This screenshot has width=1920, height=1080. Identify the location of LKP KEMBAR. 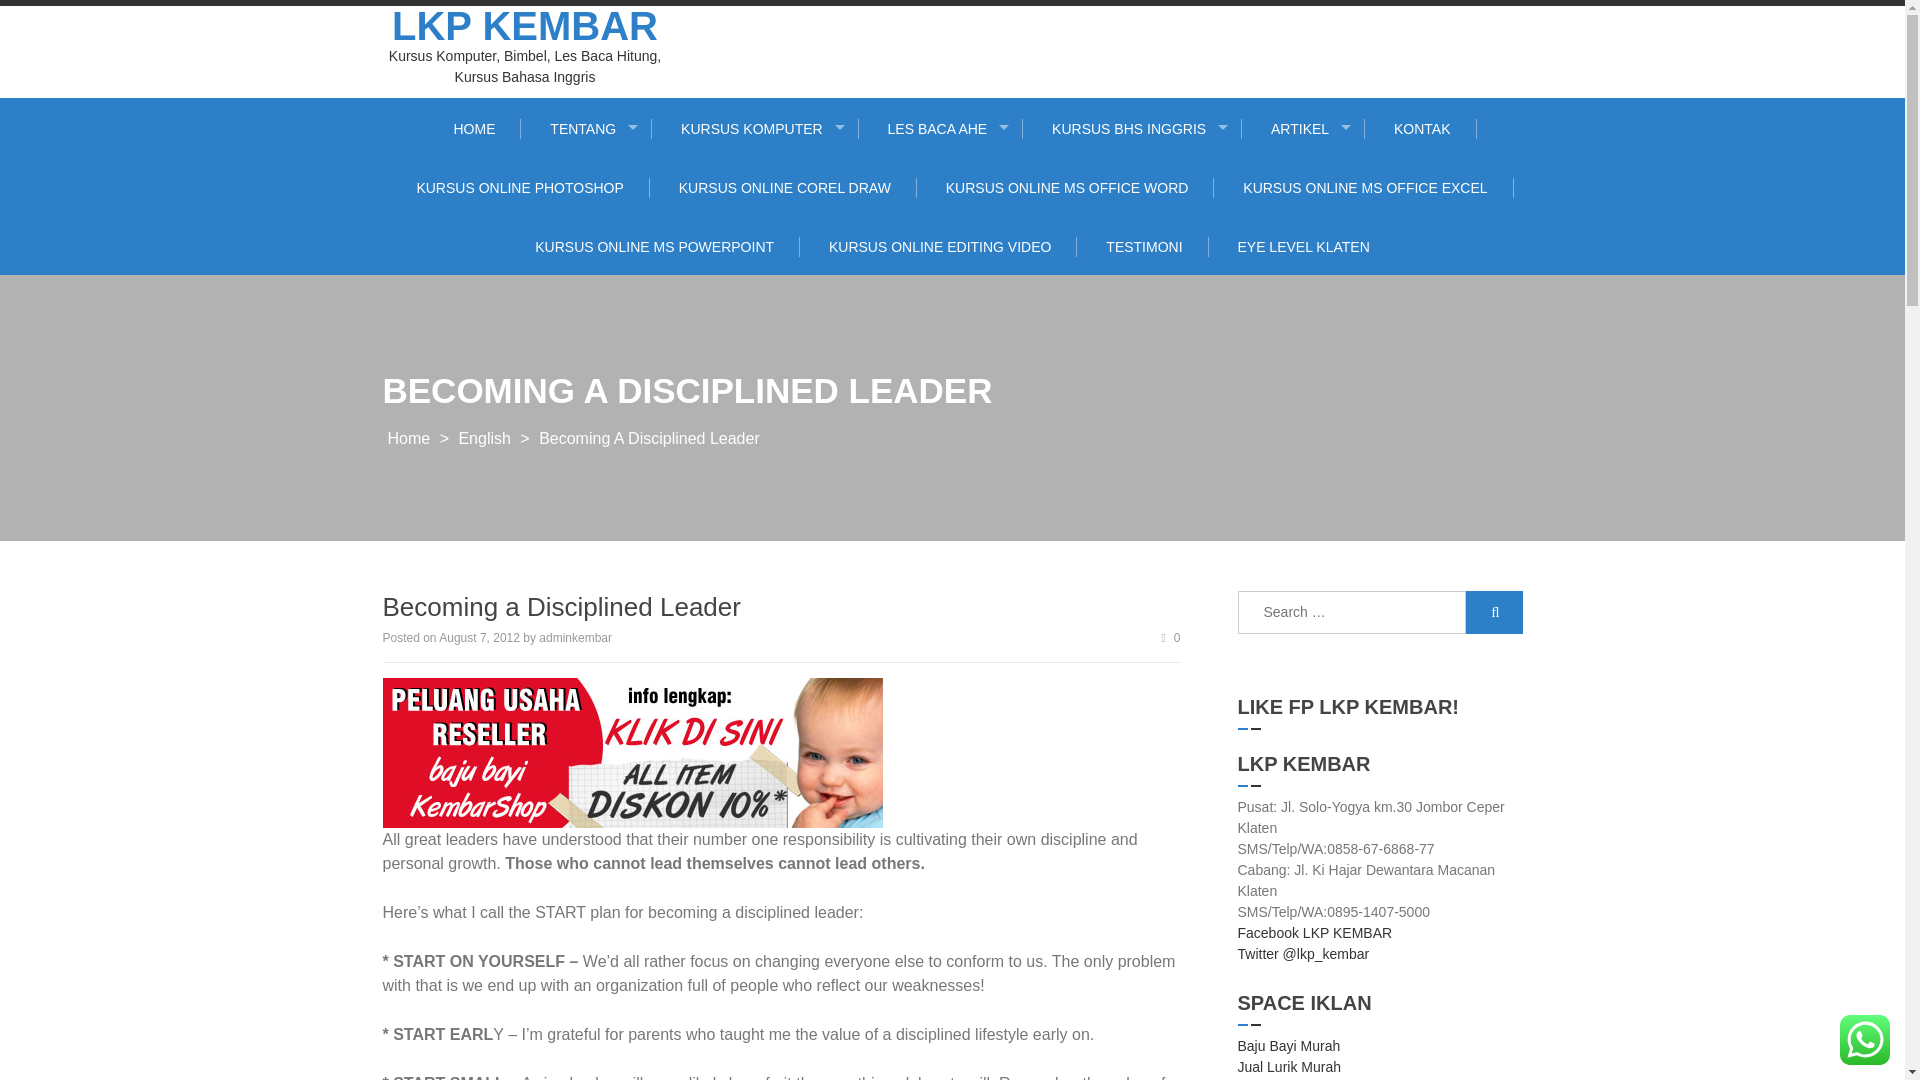
(524, 26).